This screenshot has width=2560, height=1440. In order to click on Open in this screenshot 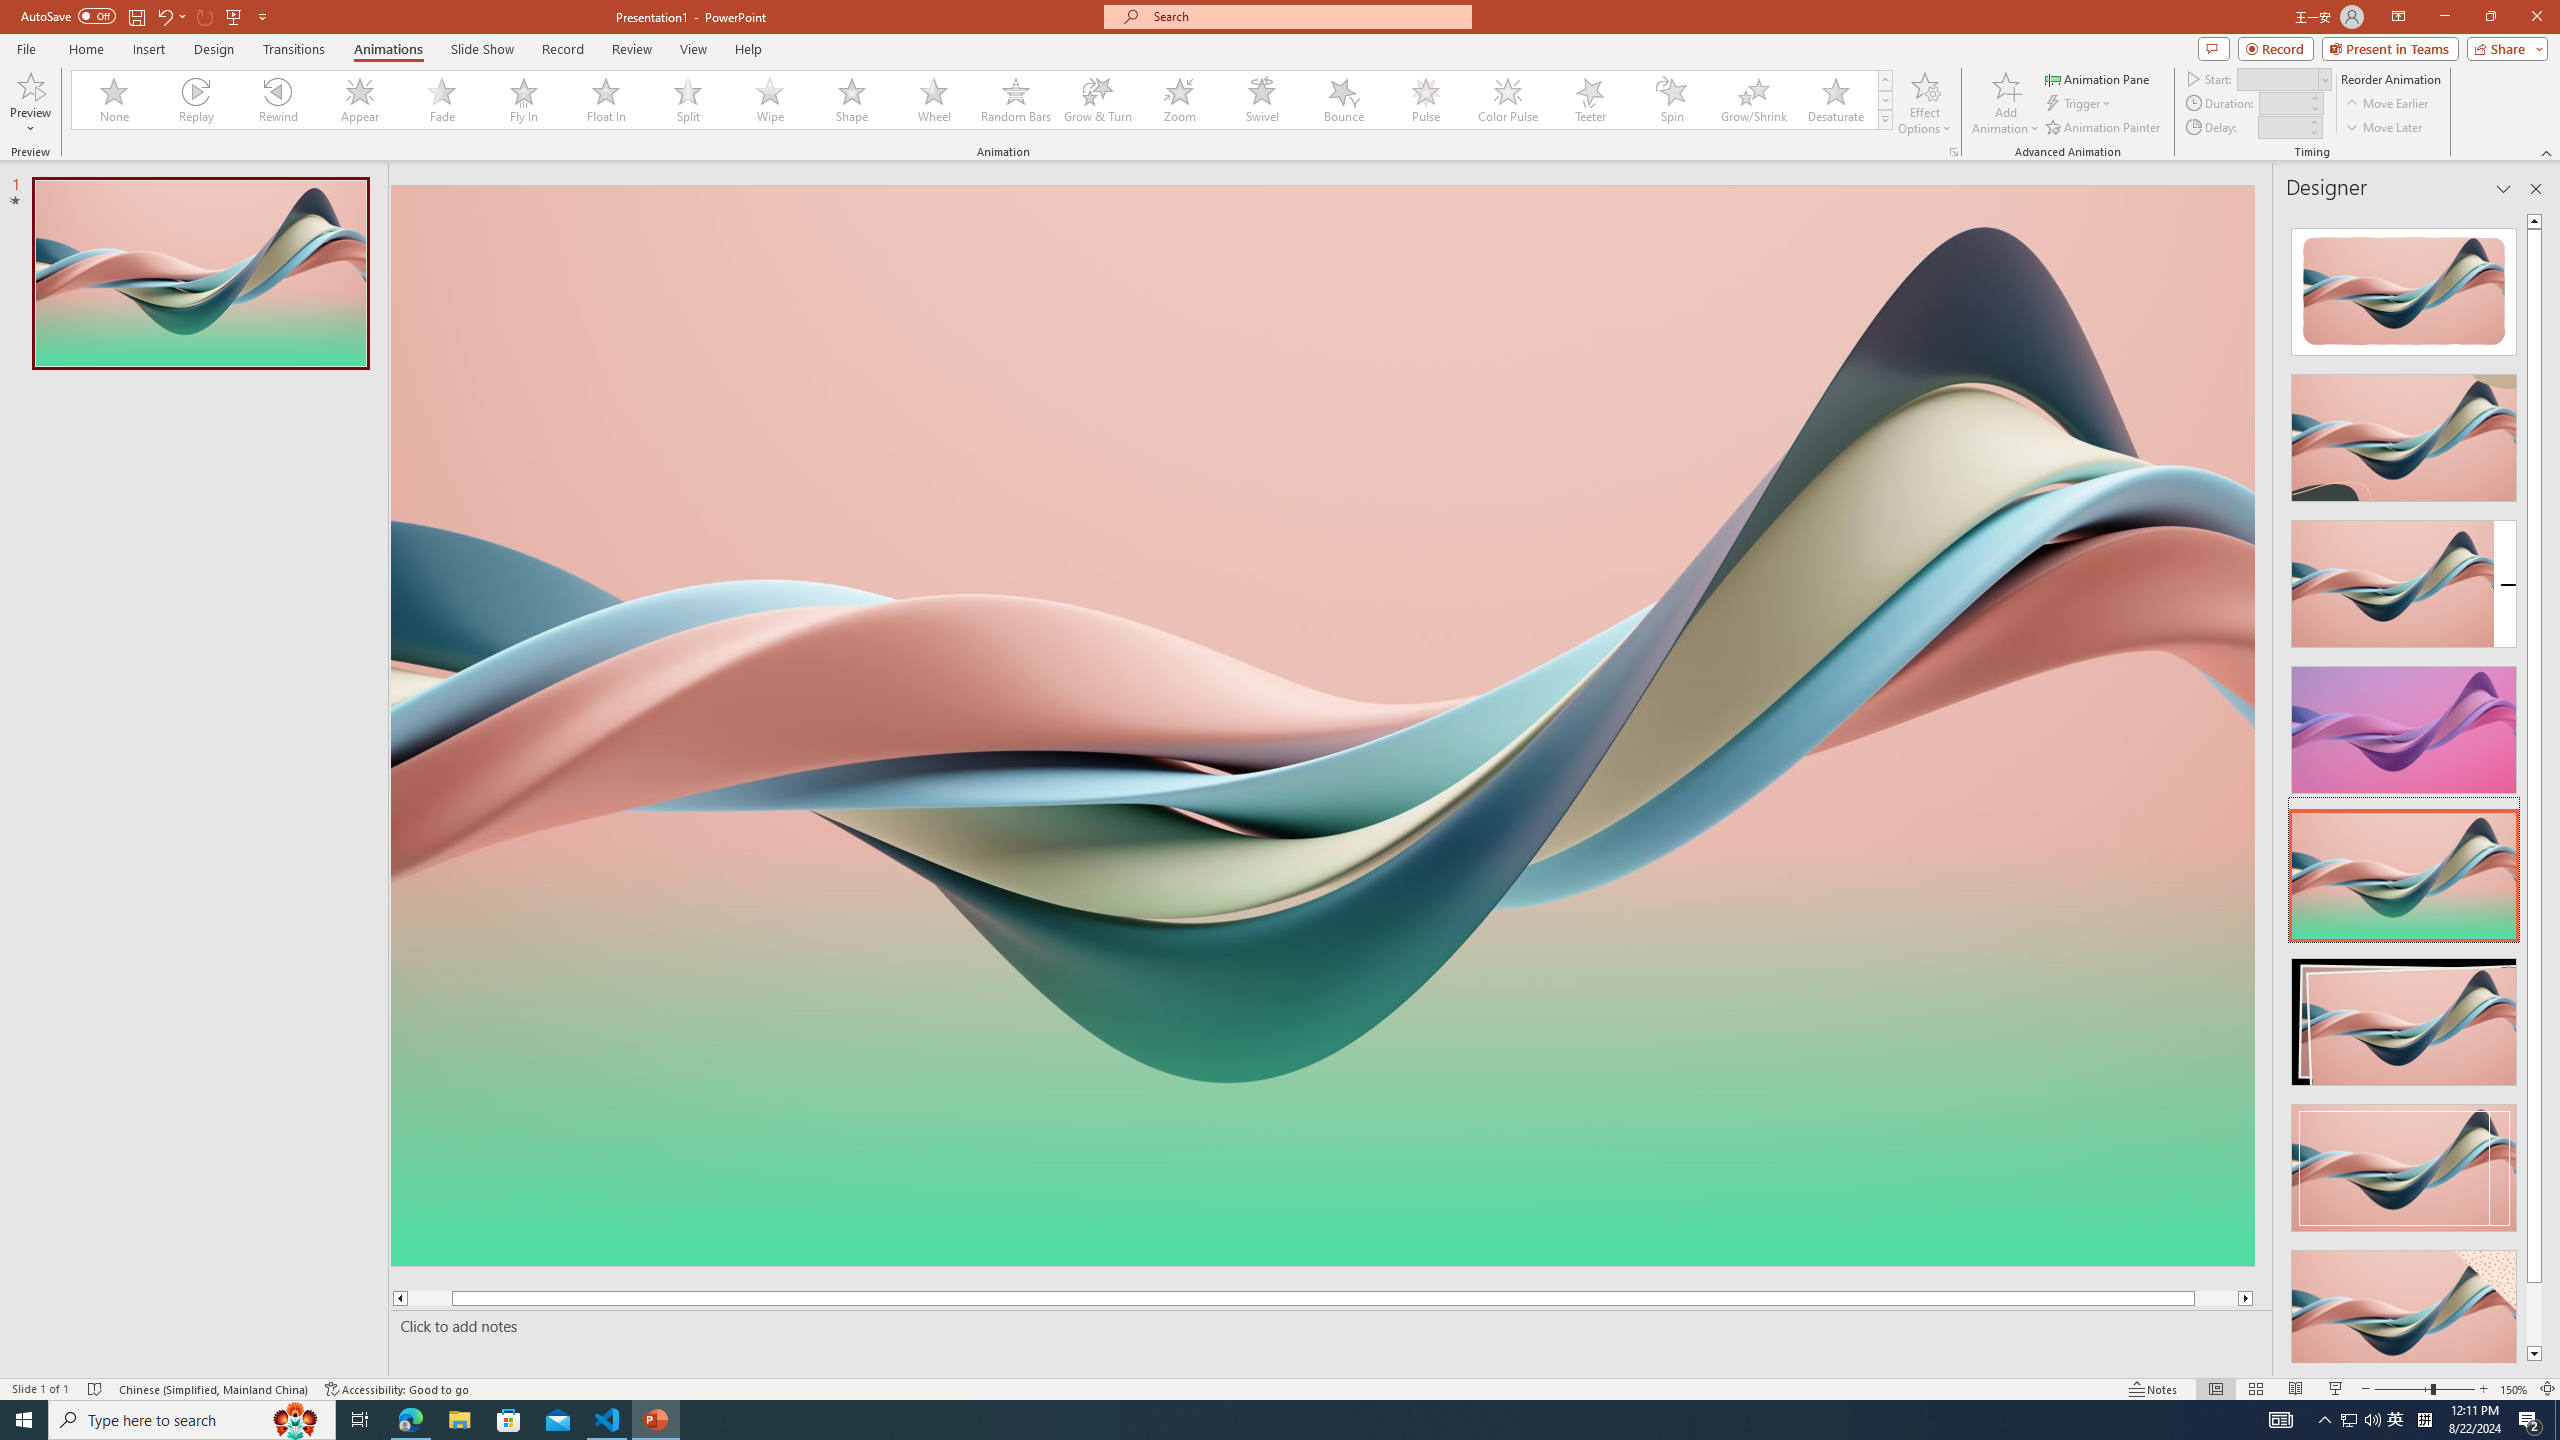, I will do `click(2324, 79)`.